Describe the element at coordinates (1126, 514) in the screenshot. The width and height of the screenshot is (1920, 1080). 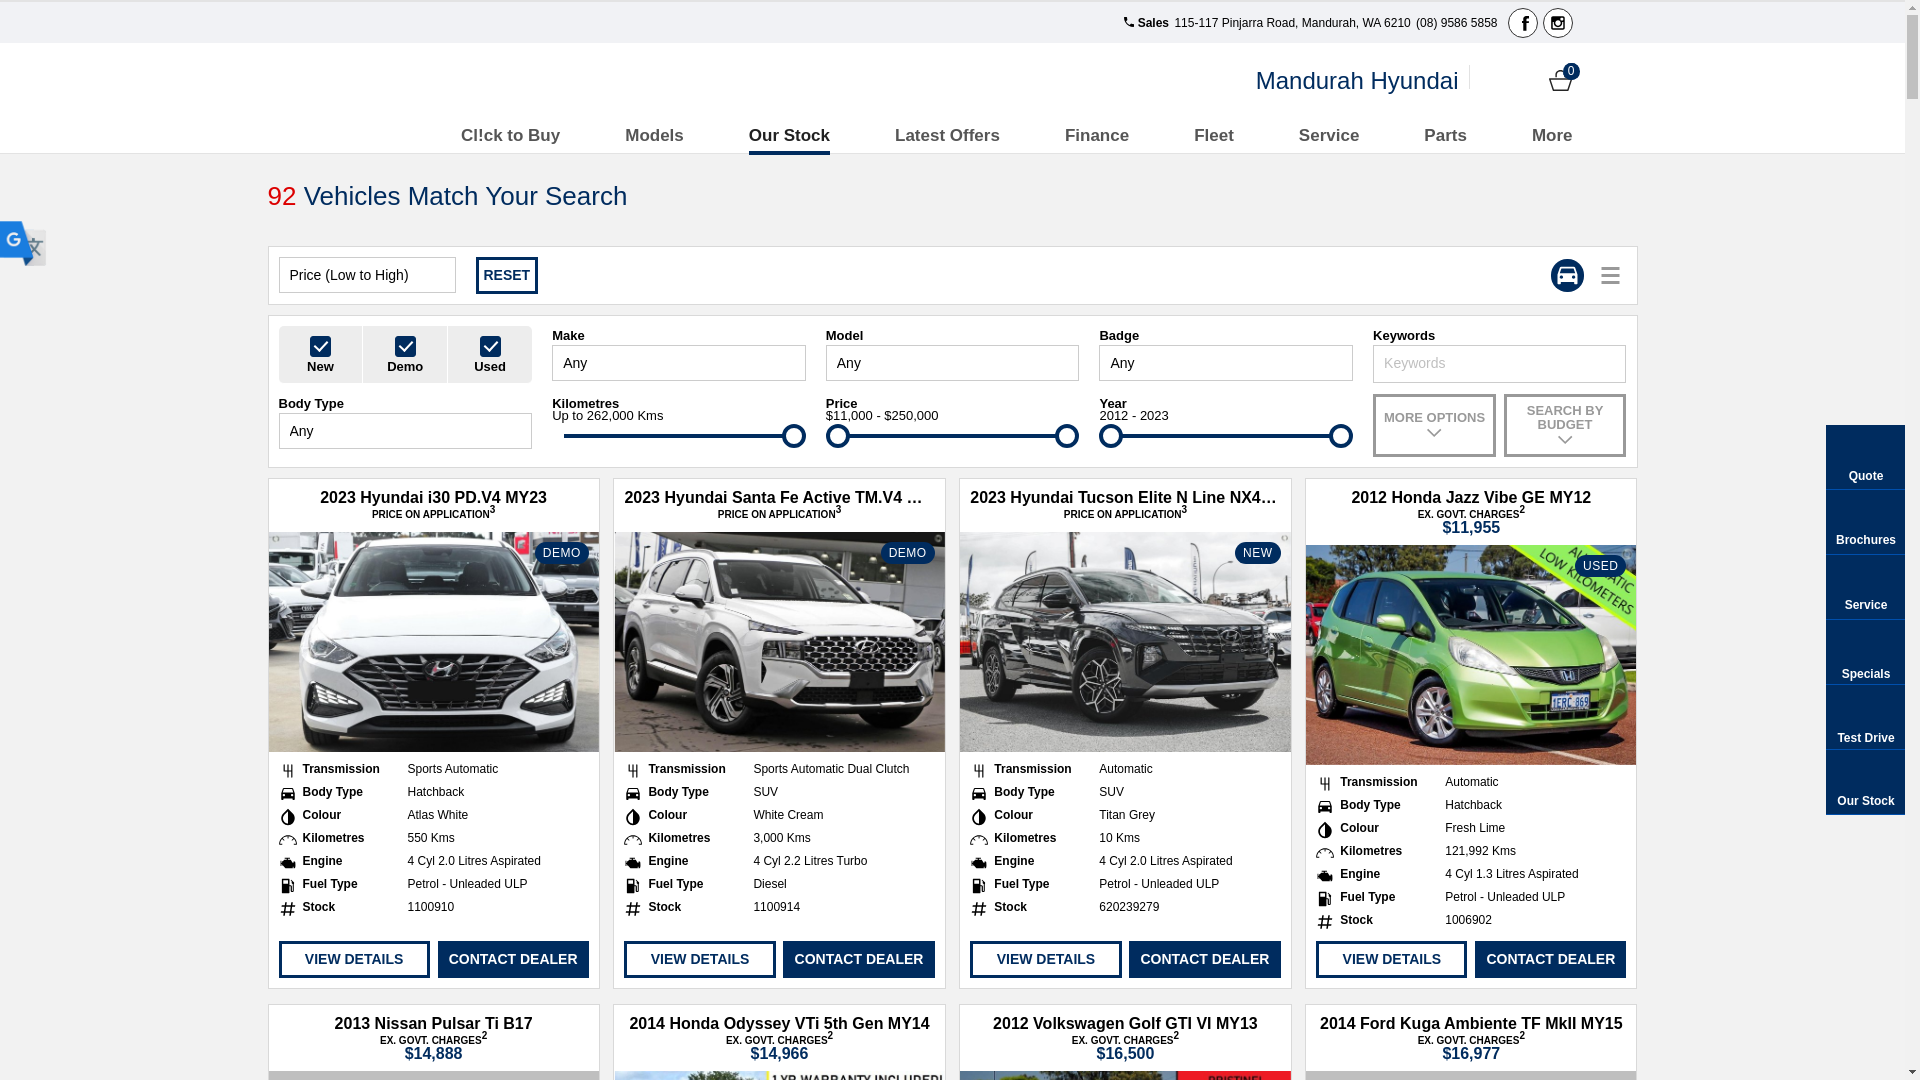
I see `PRICE ON APPLICATION3` at that location.